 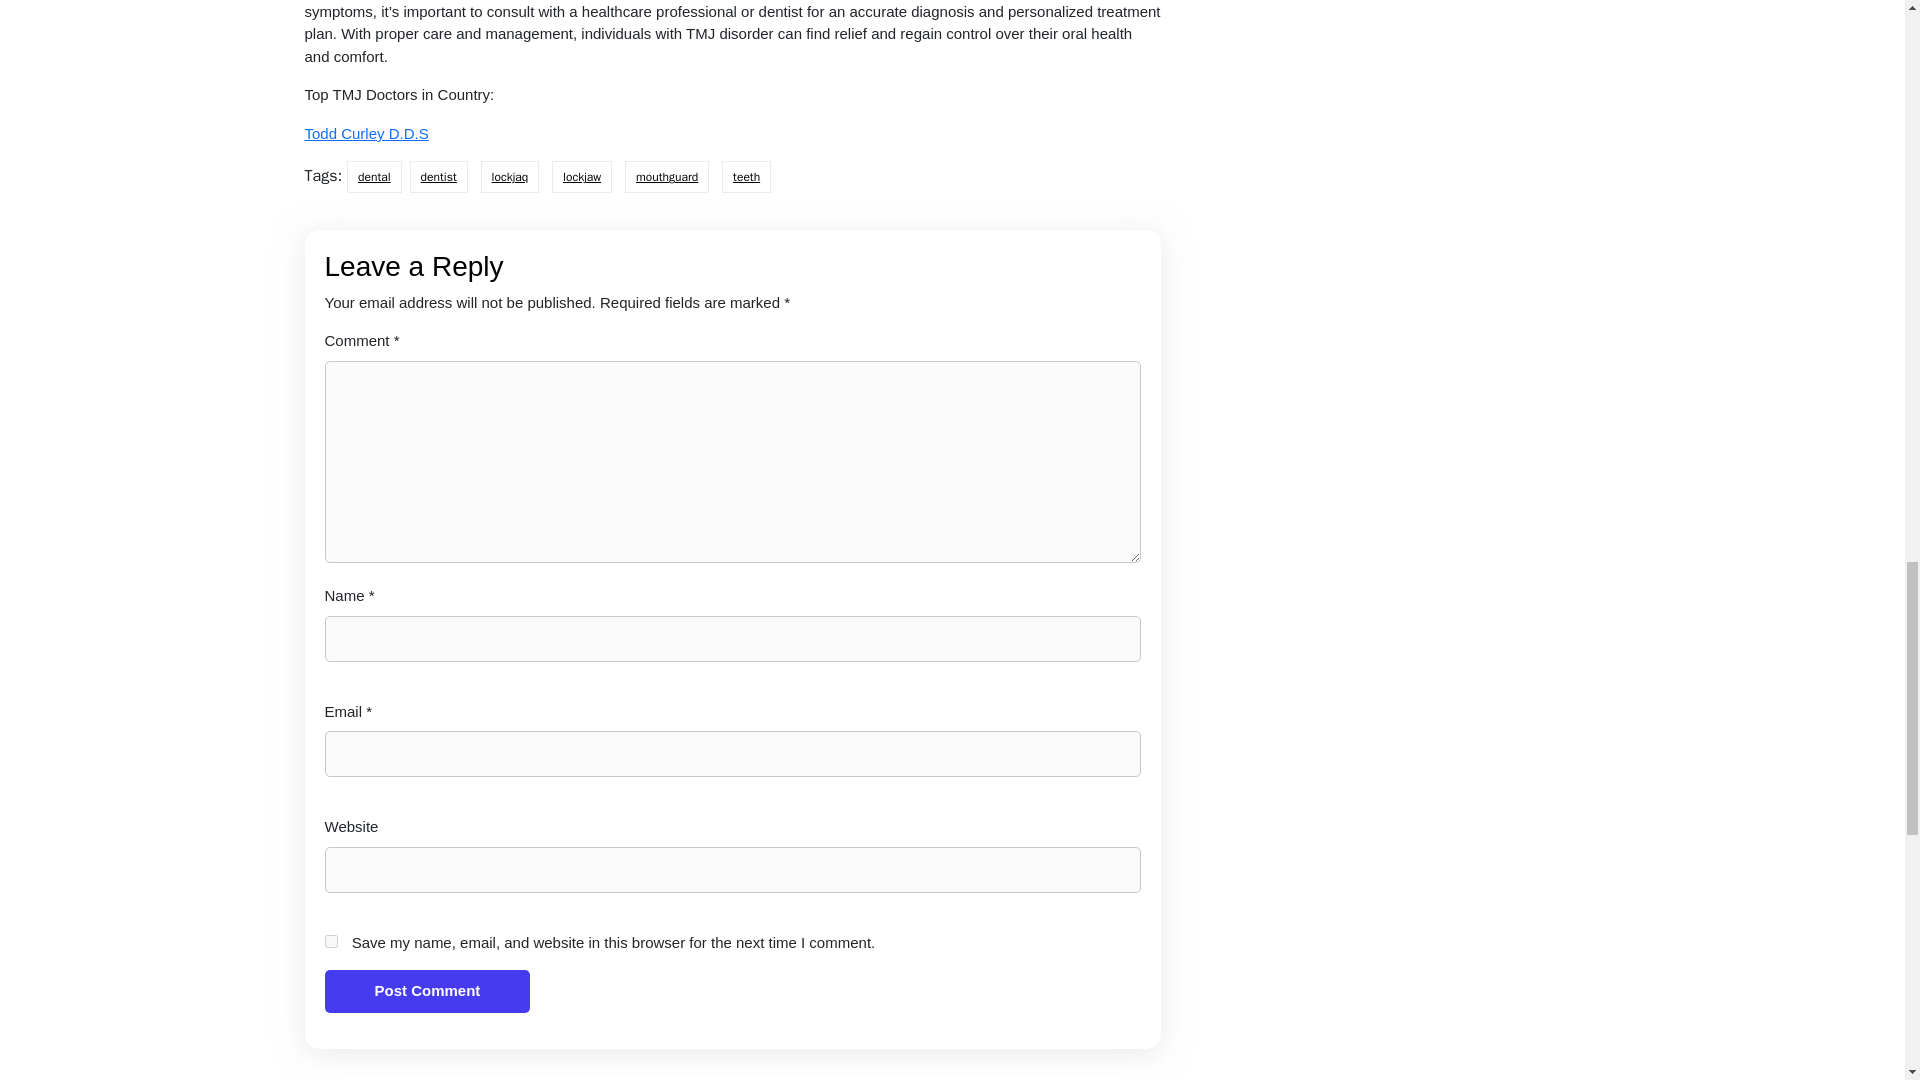 What do you see at coordinates (666, 176) in the screenshot?
I see `mouthguard` at bounding box center [666, 176].